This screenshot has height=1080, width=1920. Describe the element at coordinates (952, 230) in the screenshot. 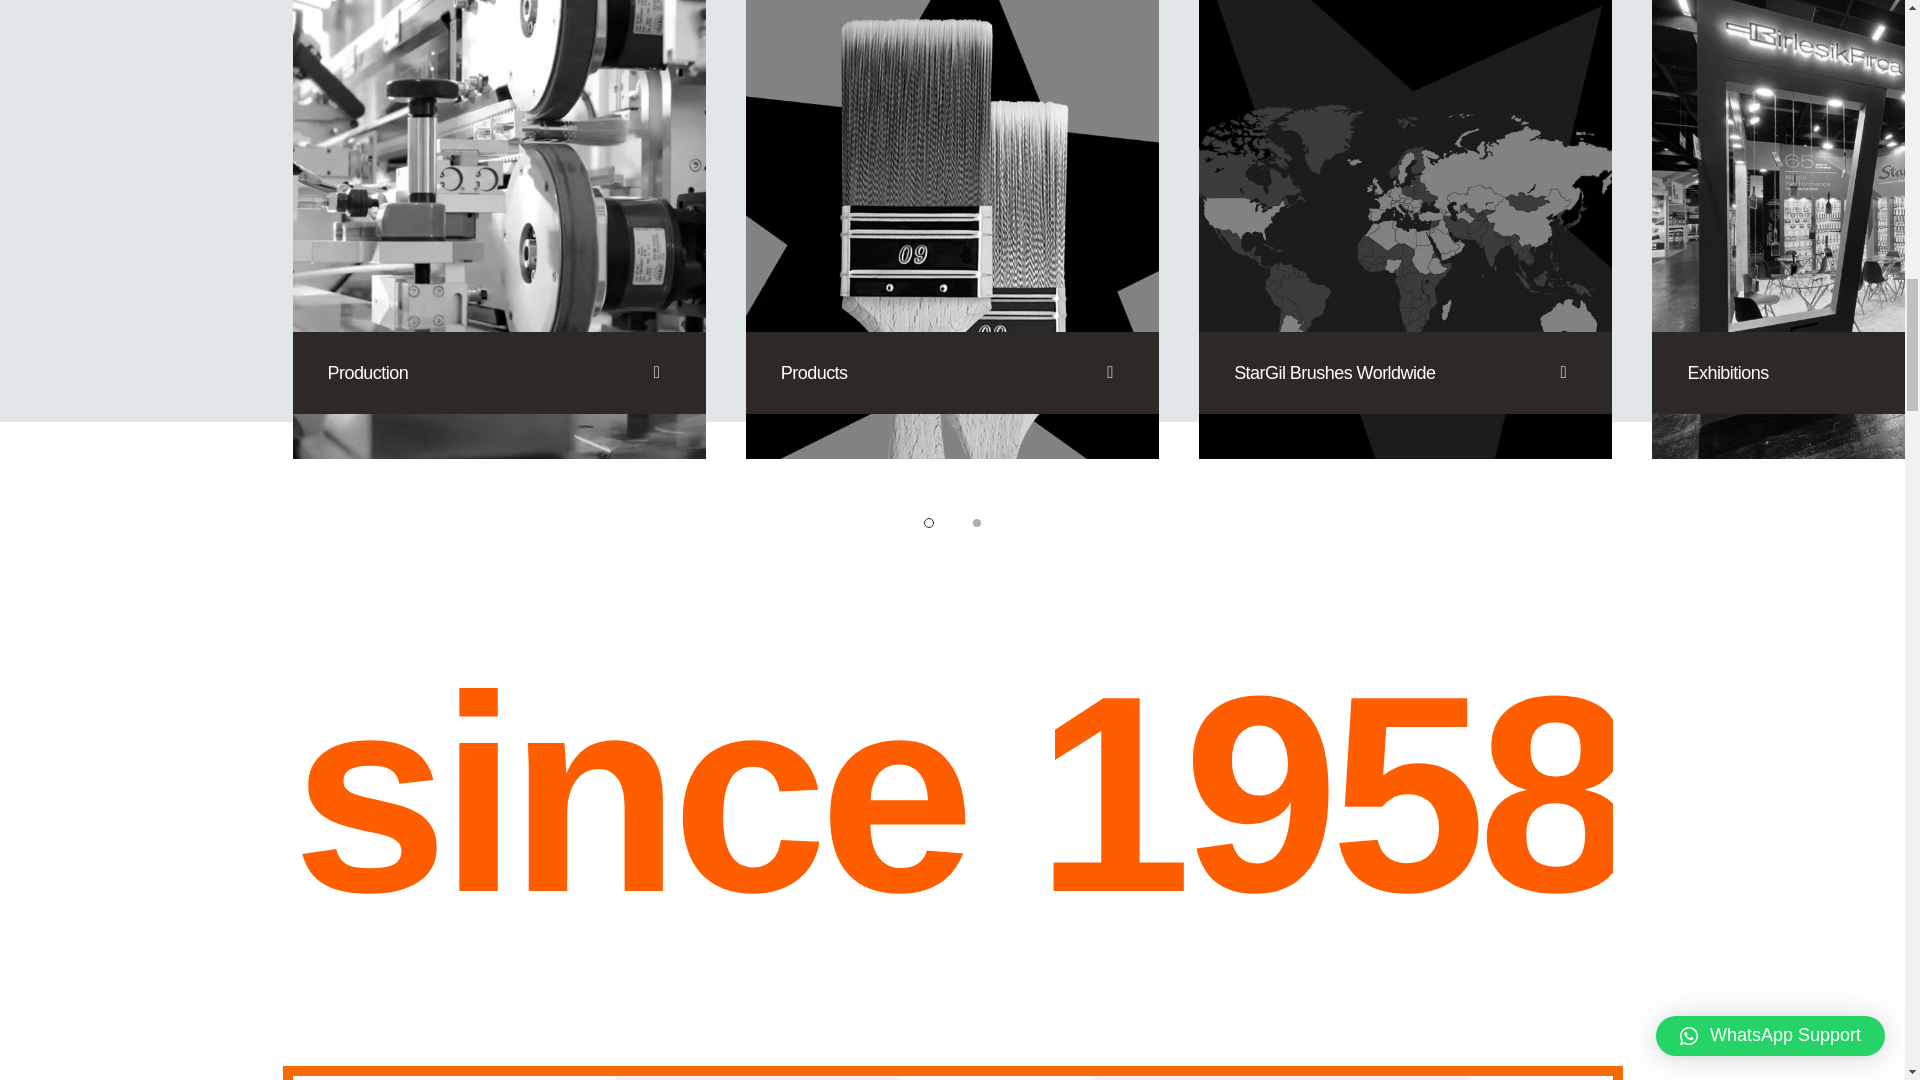

I see `Homepage-Banners-Template13` at that location.